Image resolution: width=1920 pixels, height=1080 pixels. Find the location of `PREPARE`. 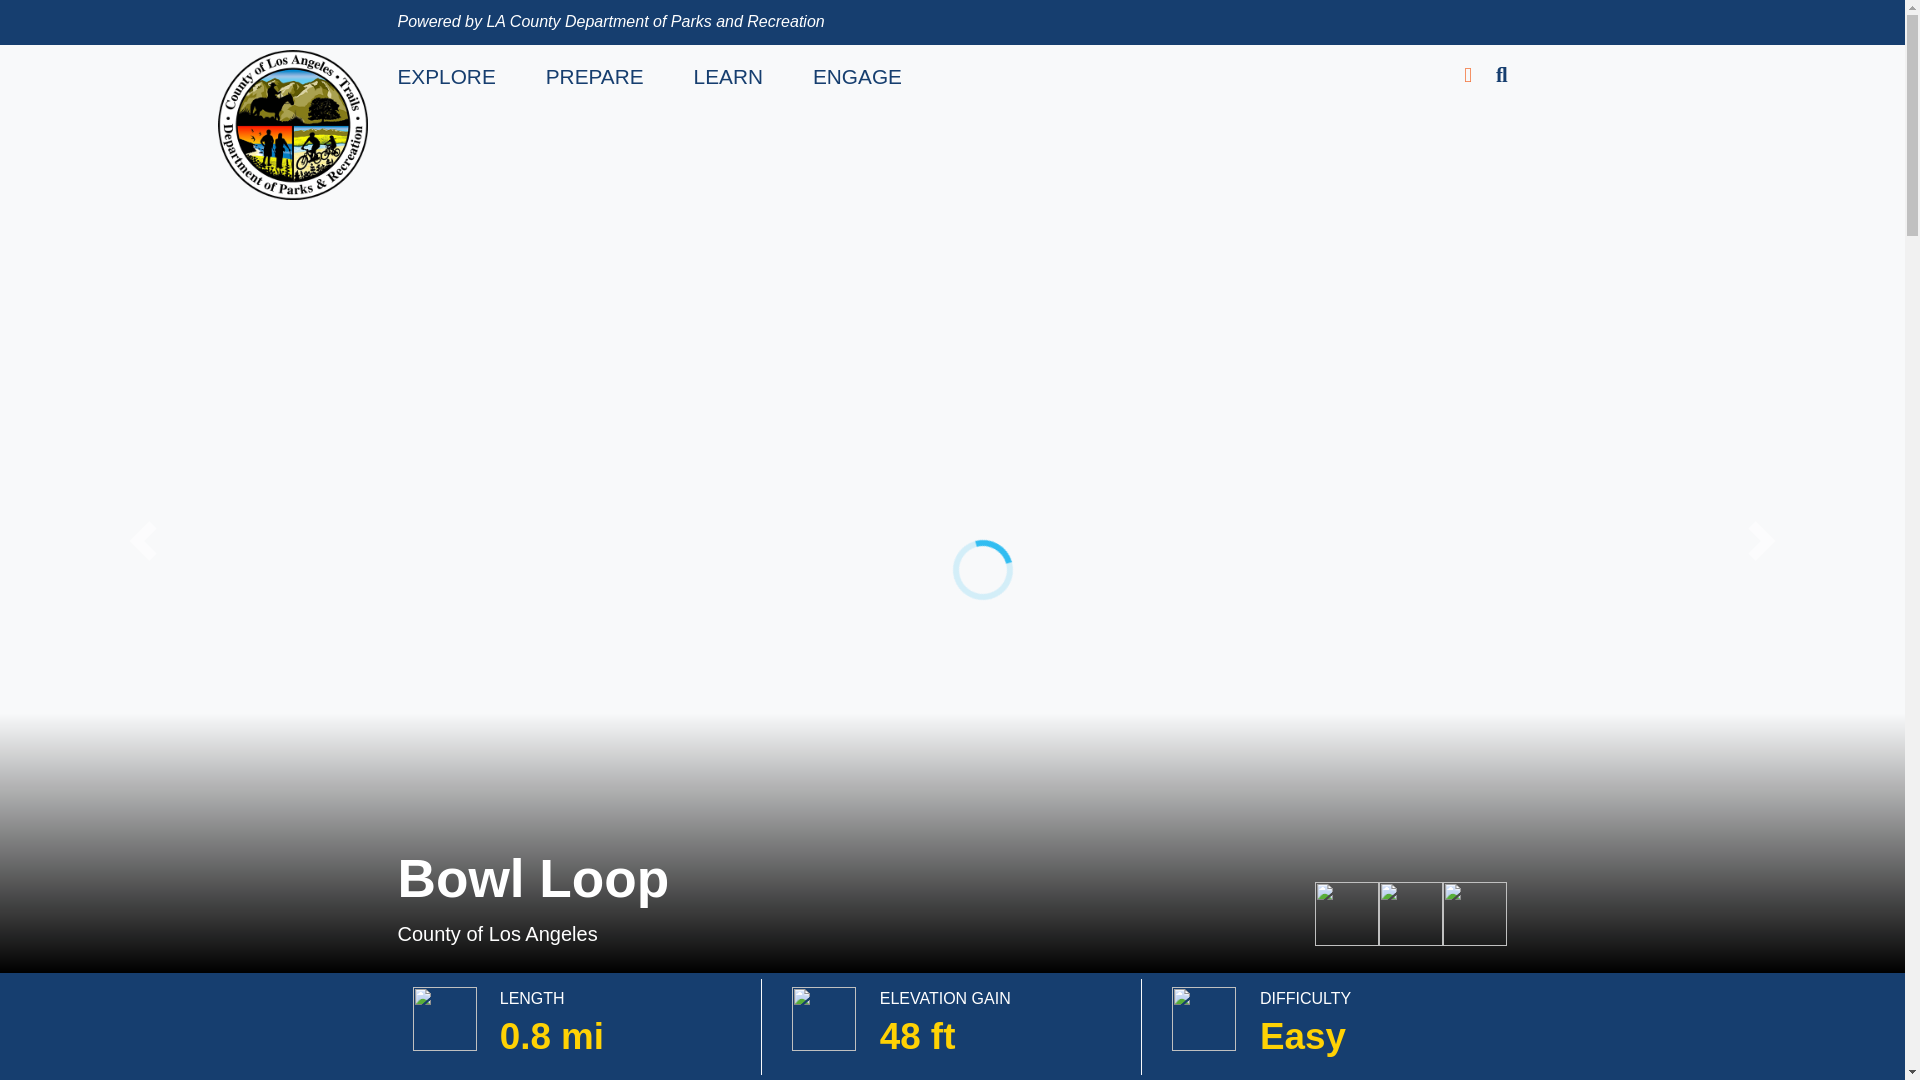

PREPARE is located at coordinates (594, 76).